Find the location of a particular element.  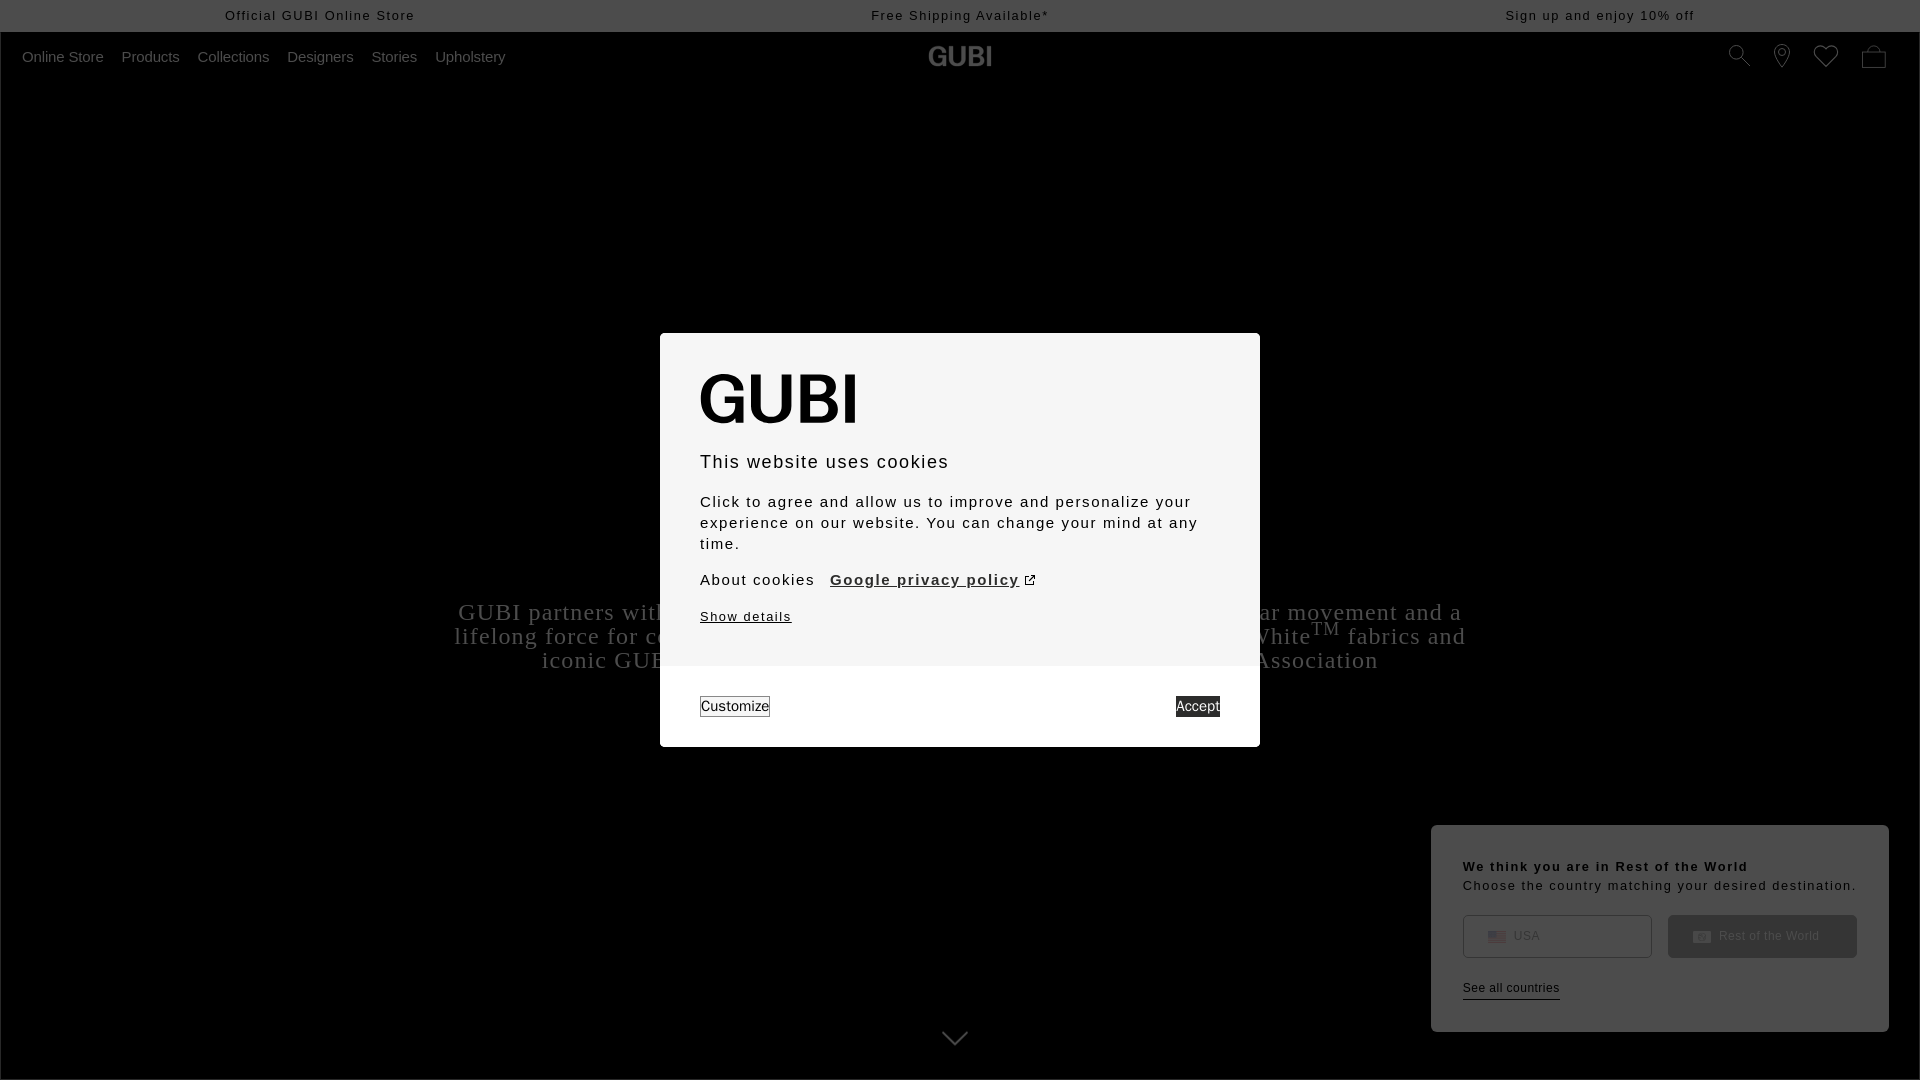

Google privacy policy is located at coordinates (932, 580).